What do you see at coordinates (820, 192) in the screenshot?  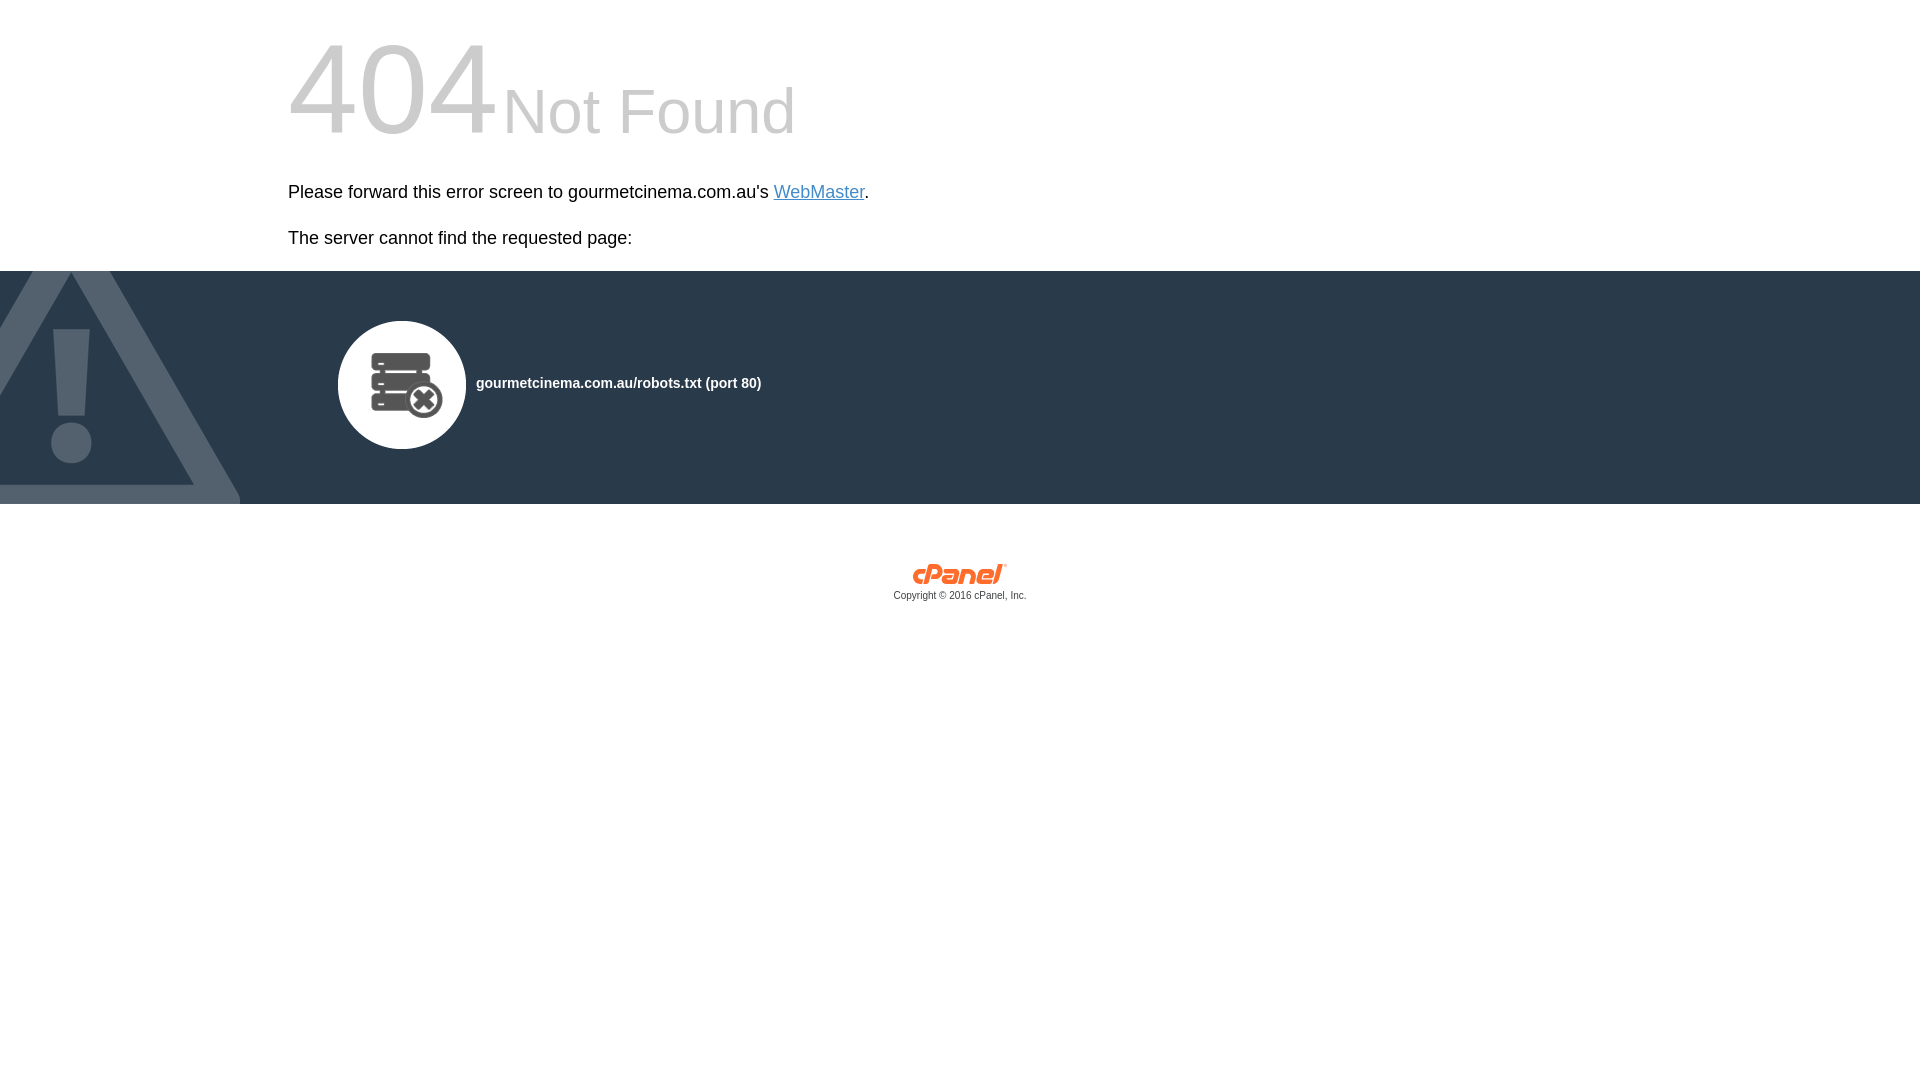 I see `WebMaster` at bounding box center [820, 192].